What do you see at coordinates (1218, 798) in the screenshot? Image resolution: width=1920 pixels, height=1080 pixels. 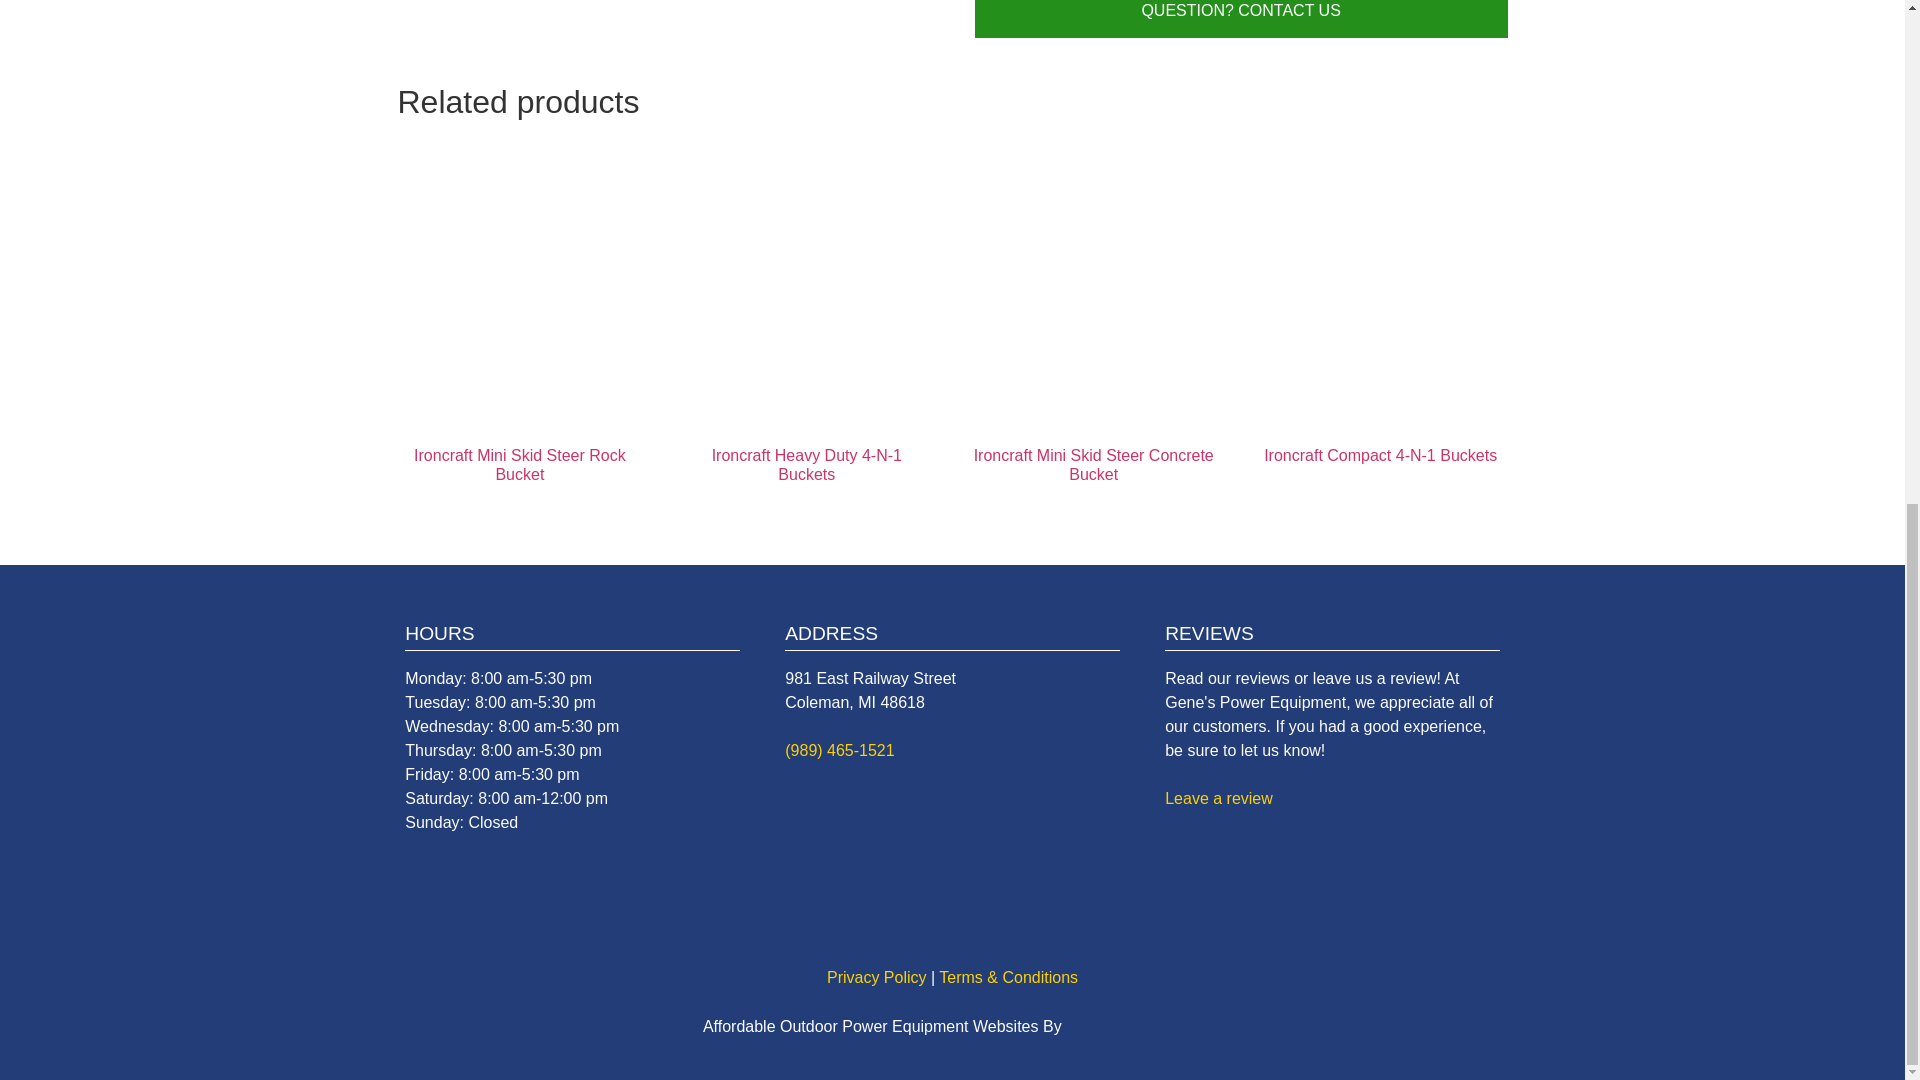 I see `Leave a review` at bounding box center [1218, 798].